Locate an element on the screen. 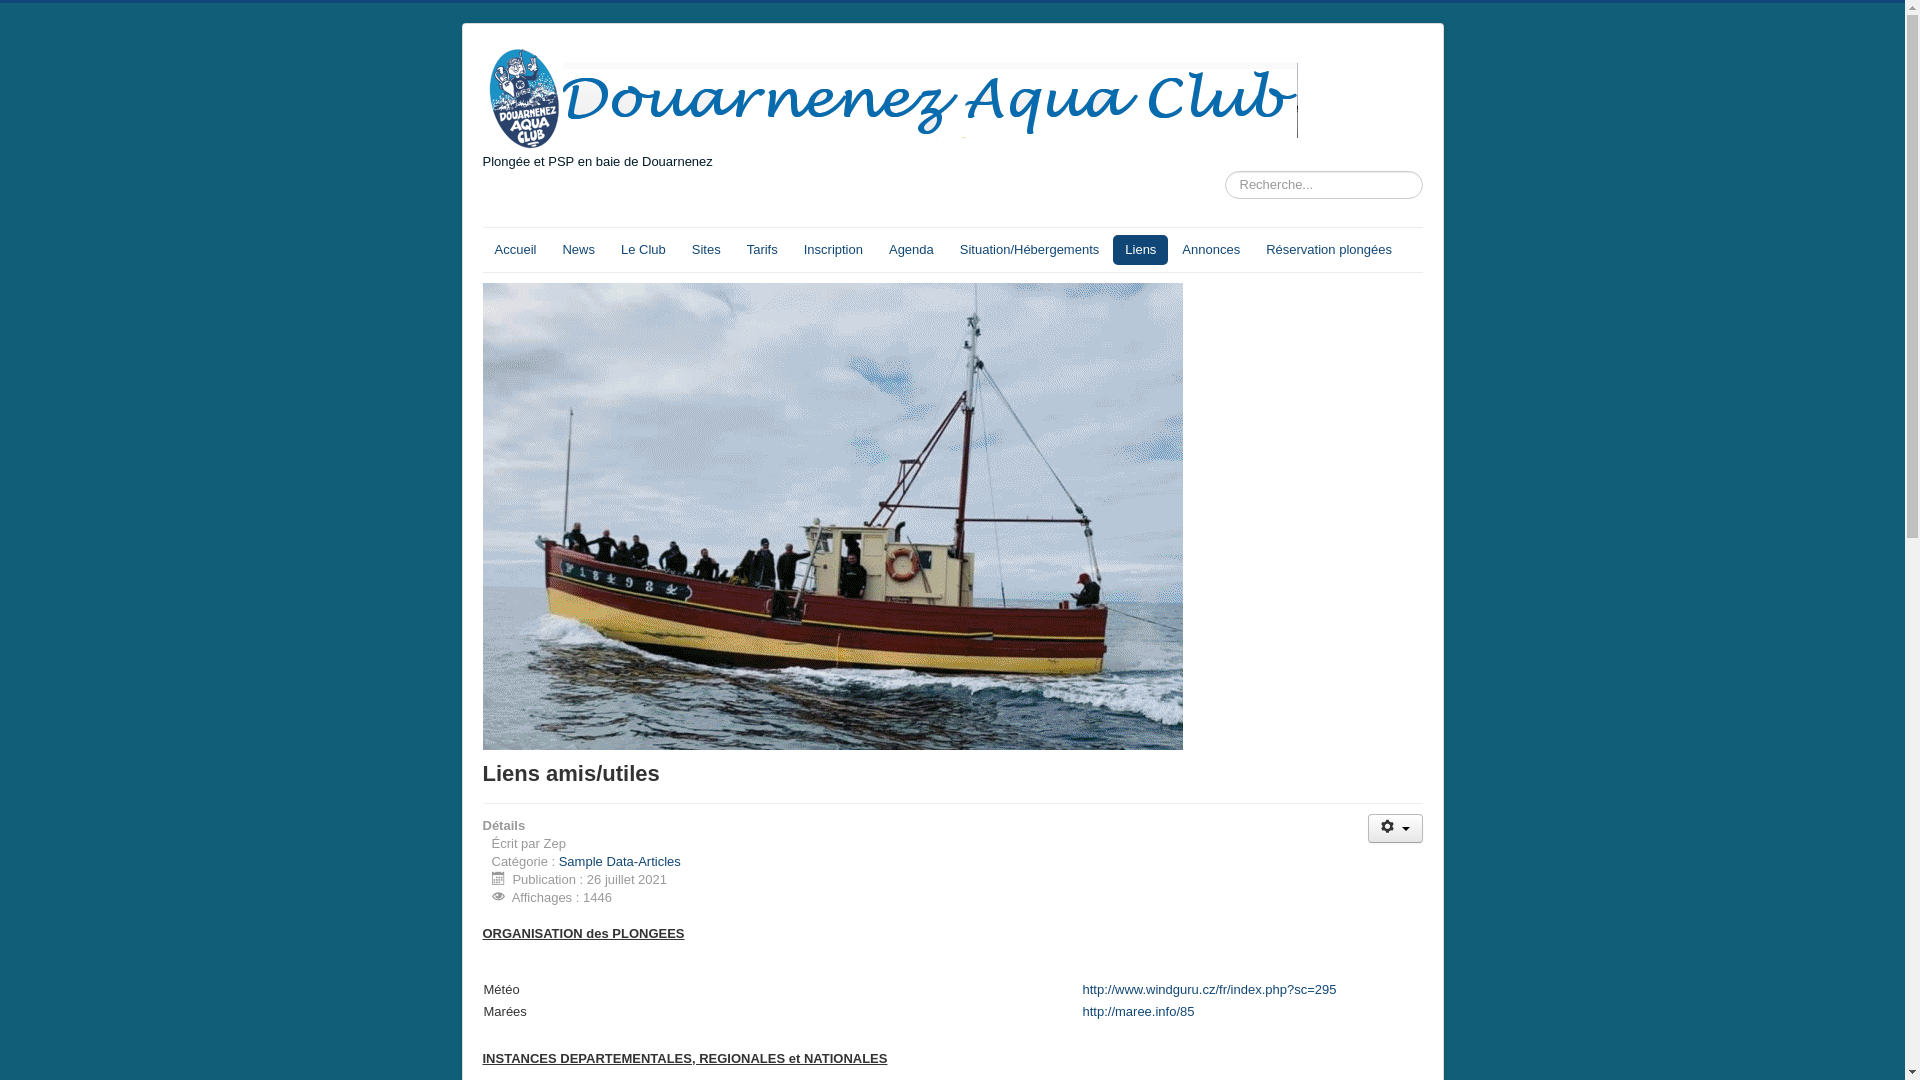 This screenshot has width=1920, height=1080. Tarifs is located at coordinates (762, 250).